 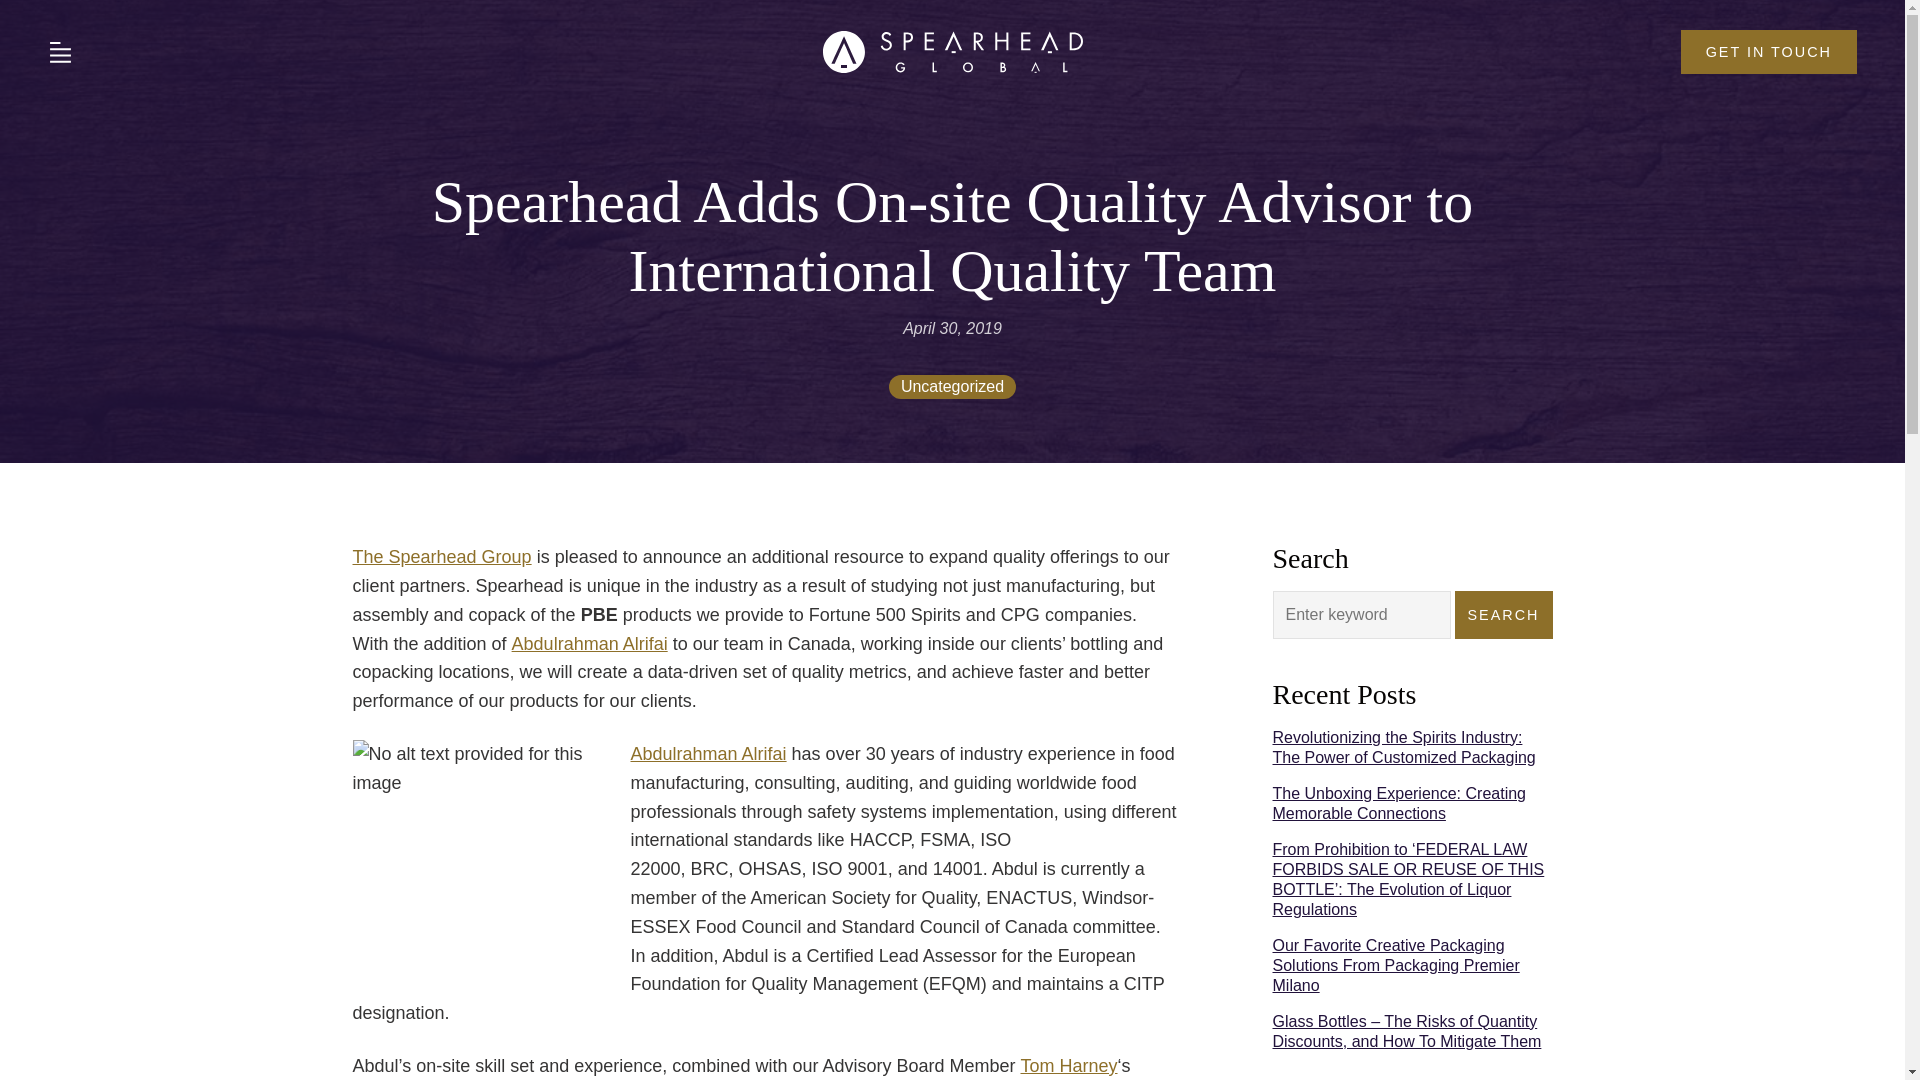 What do you see at coordinates (952, 386) in the screenshot?
I see `Uncategorized` at bounding box center [952, 386].